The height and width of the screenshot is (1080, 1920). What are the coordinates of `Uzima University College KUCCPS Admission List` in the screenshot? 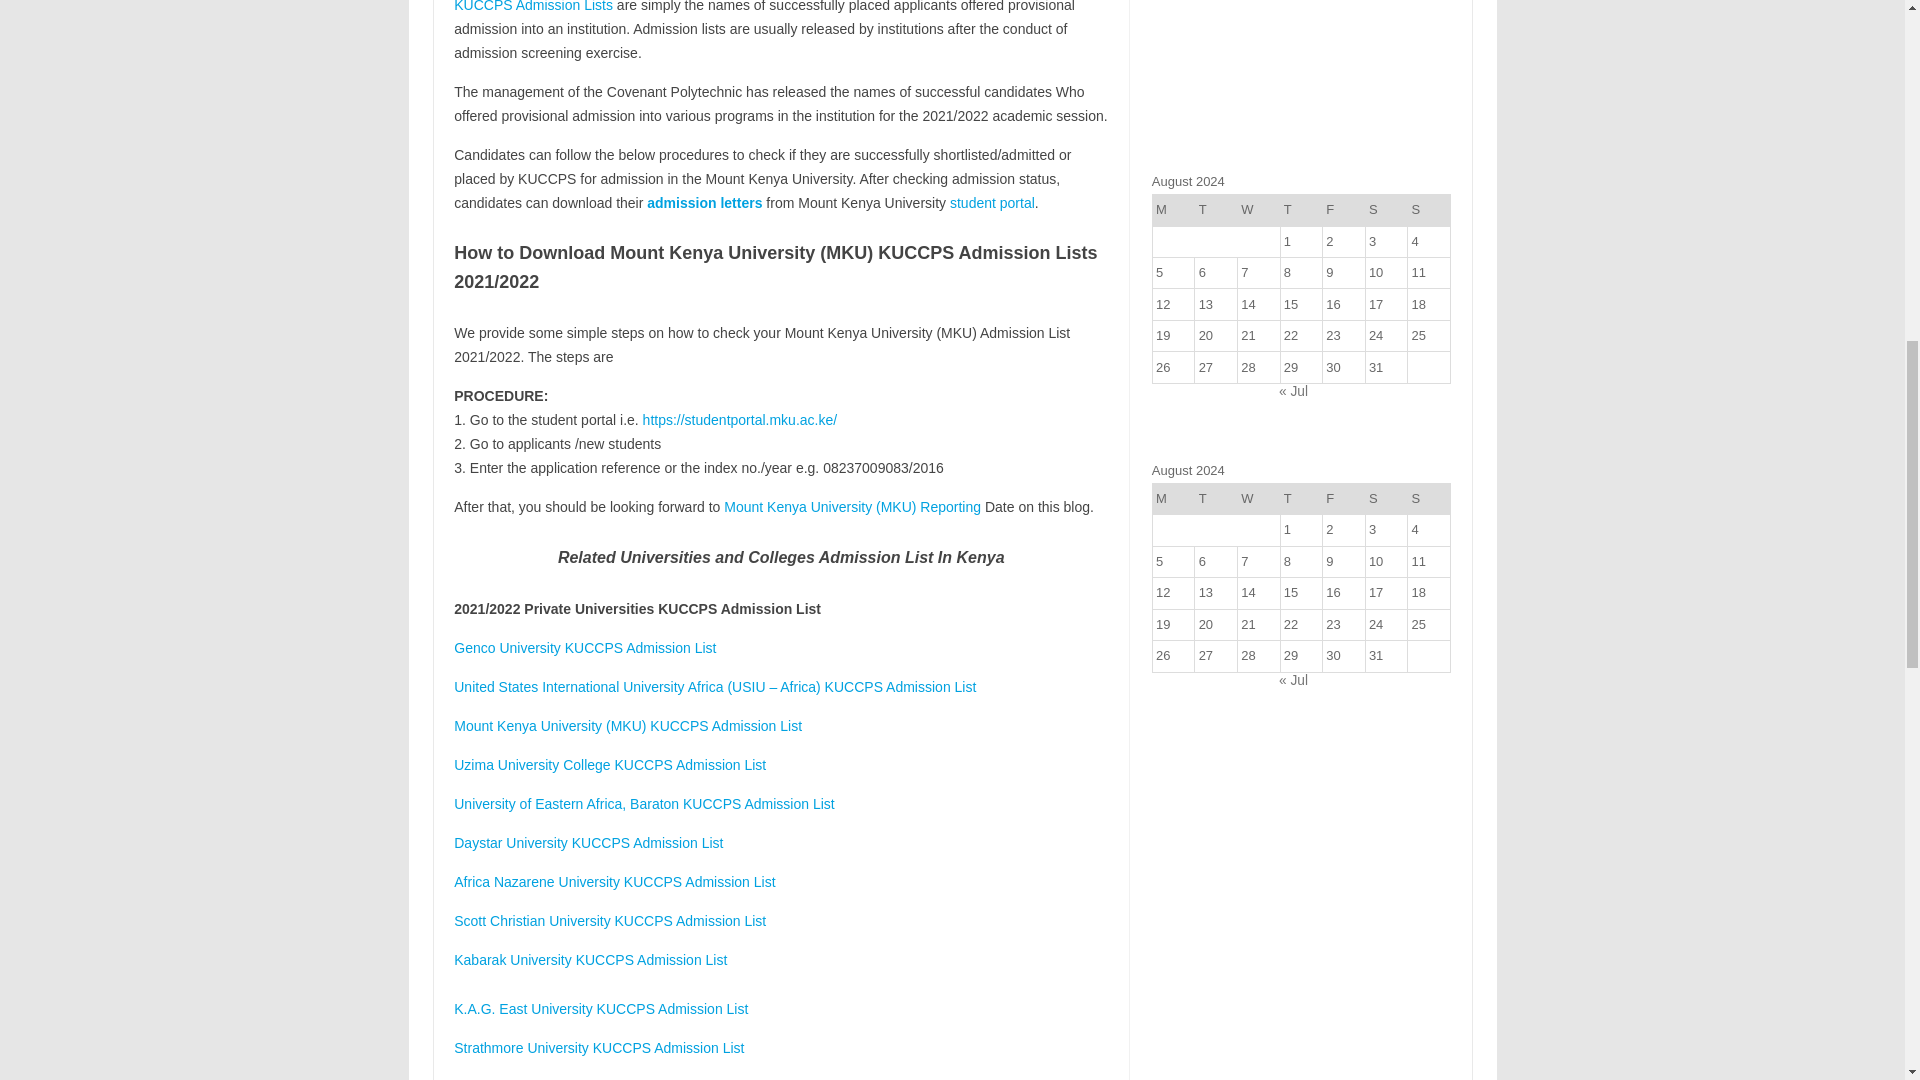 It's located at (610, 765).